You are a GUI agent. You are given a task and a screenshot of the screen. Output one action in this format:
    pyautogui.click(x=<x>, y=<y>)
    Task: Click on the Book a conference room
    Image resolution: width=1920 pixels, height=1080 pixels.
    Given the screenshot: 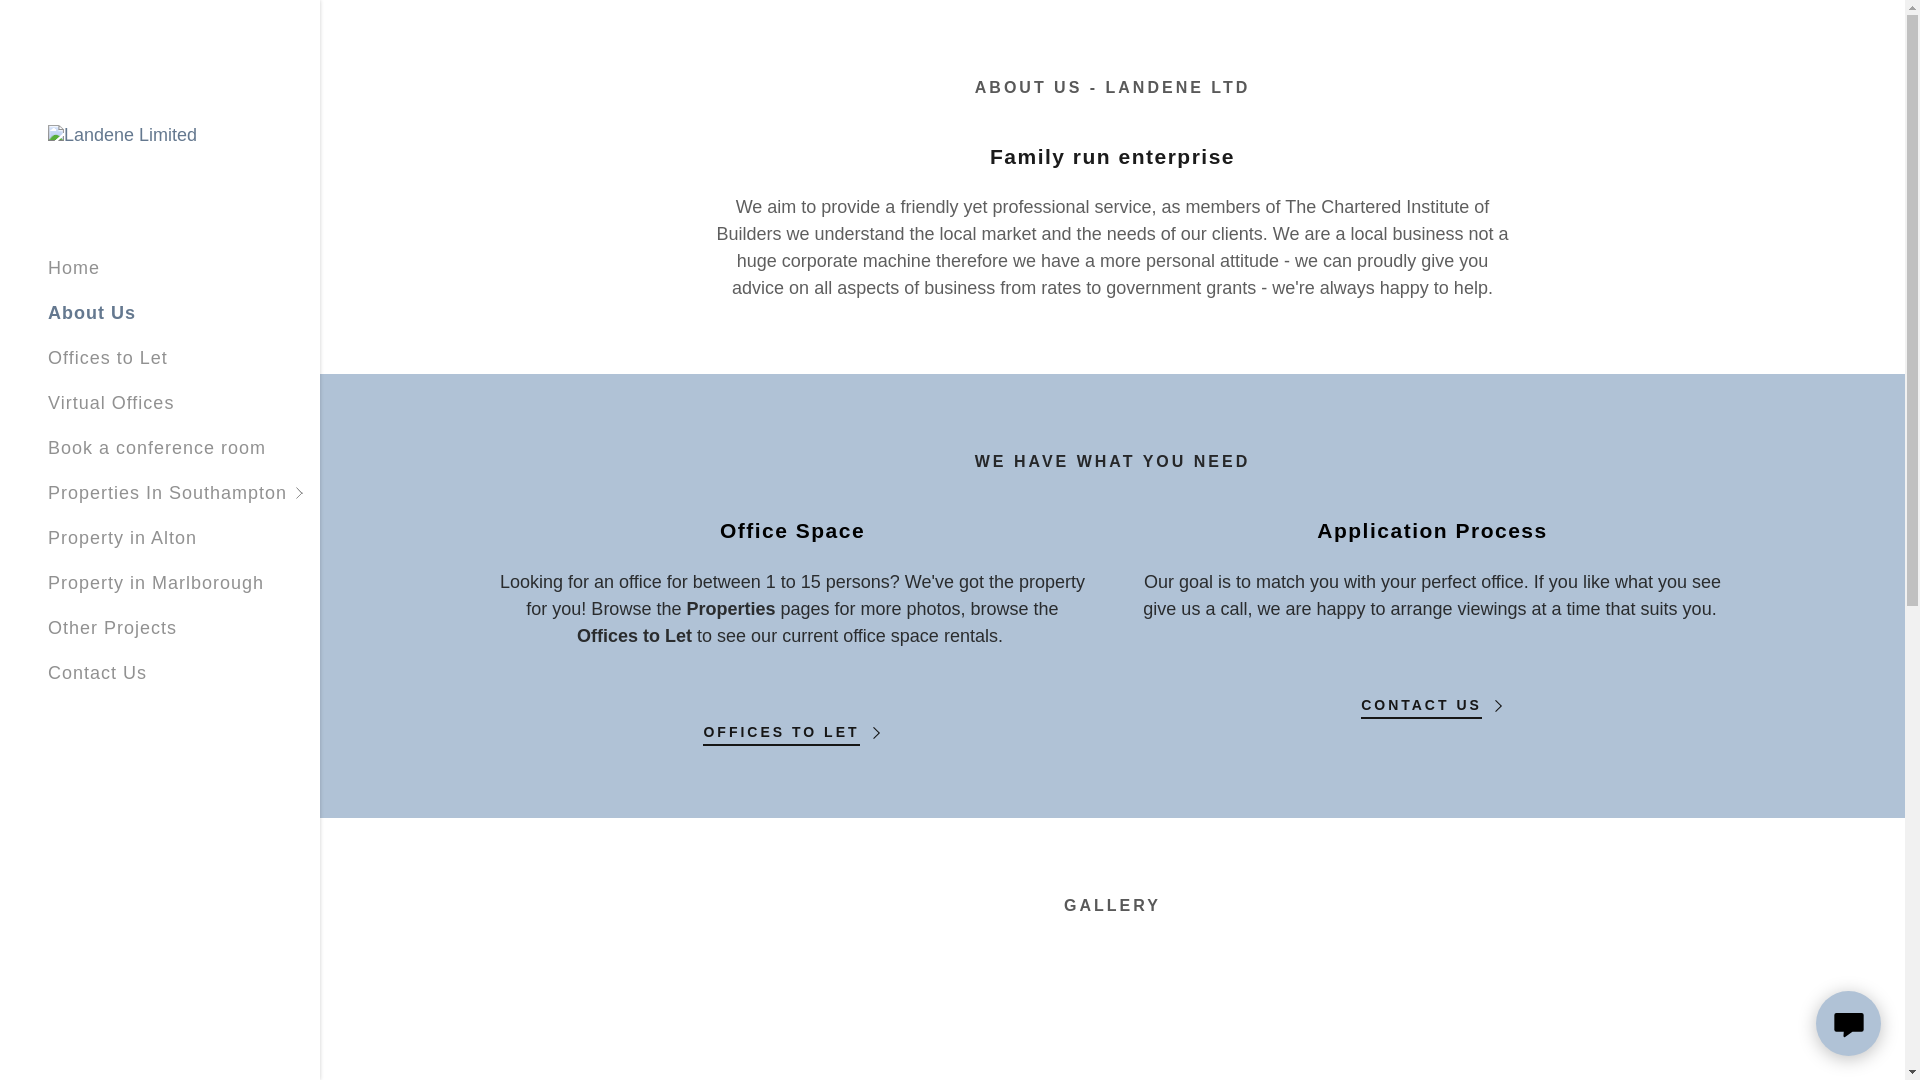 What is the action you would take?
    pyautogui.click(x=157, y=448)
    